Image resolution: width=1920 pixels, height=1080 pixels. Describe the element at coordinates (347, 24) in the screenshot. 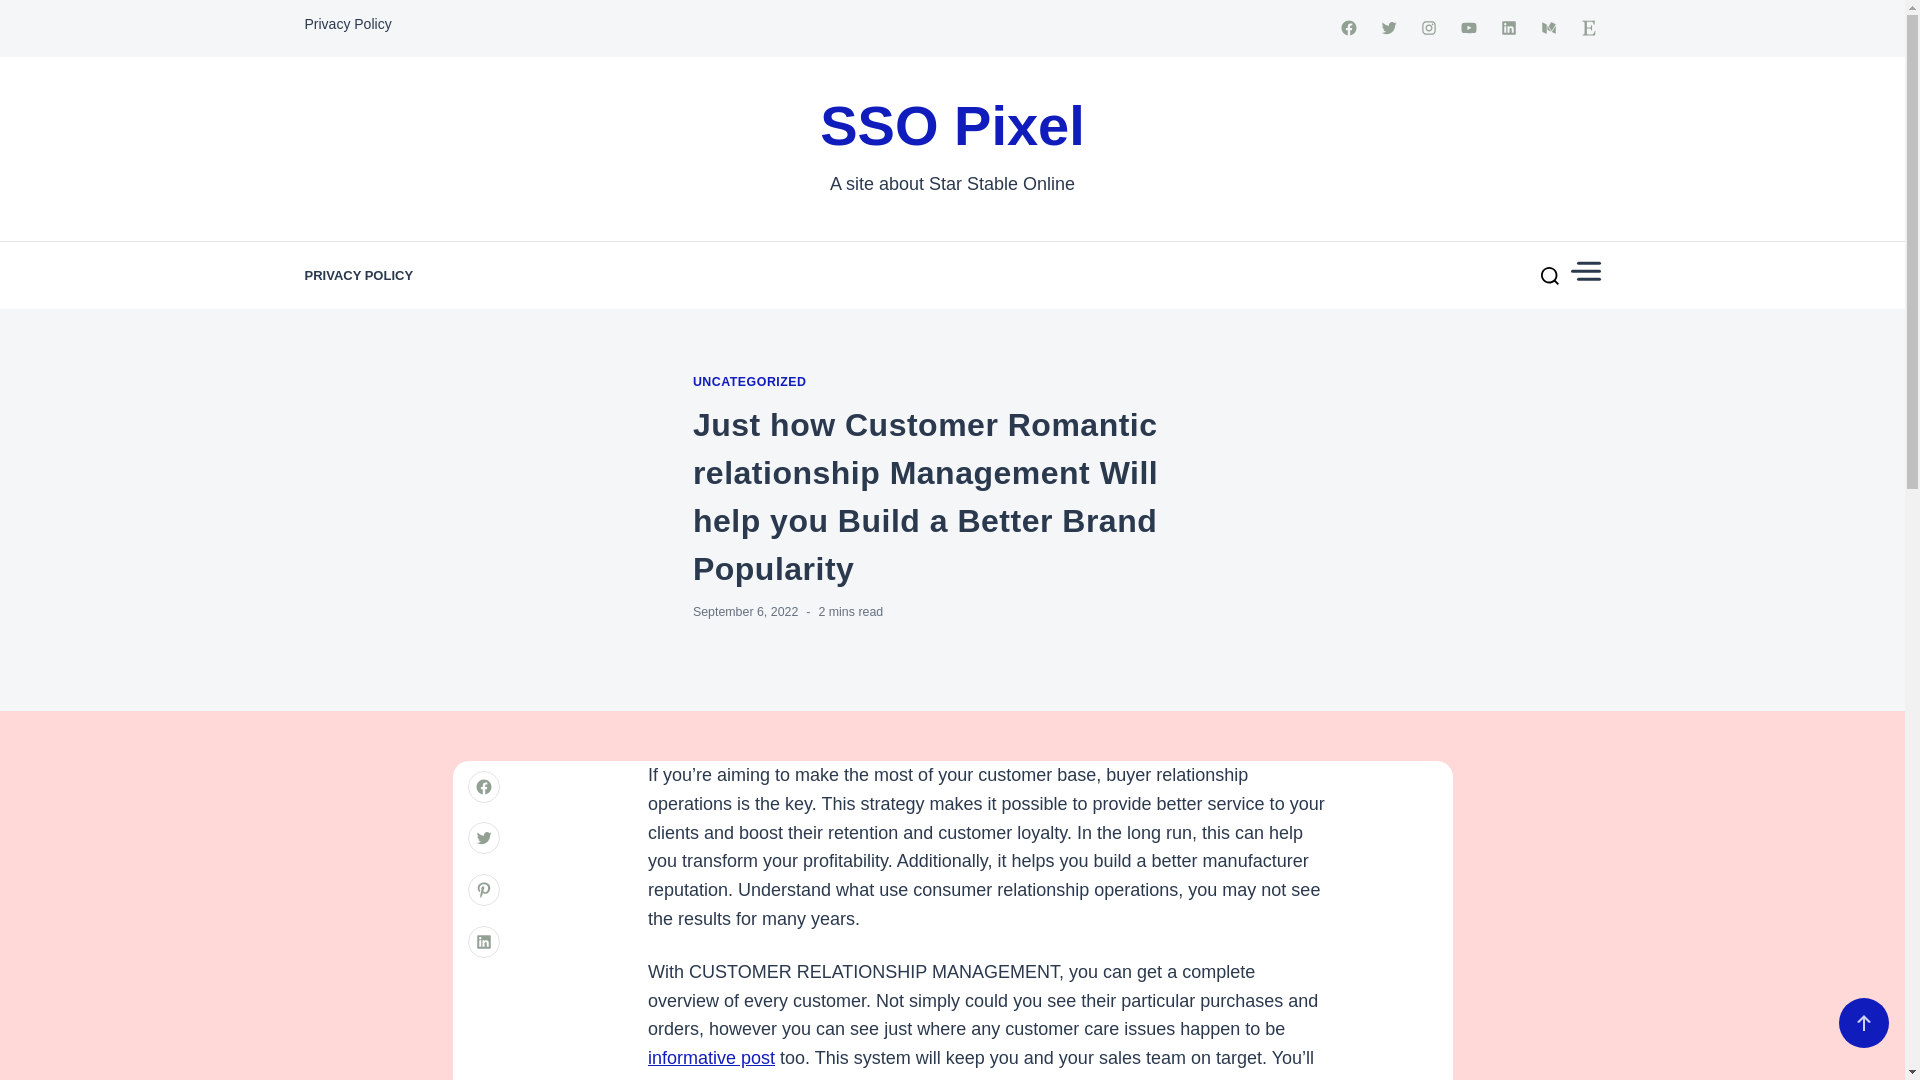

I see `Privacy Policy` at that location.